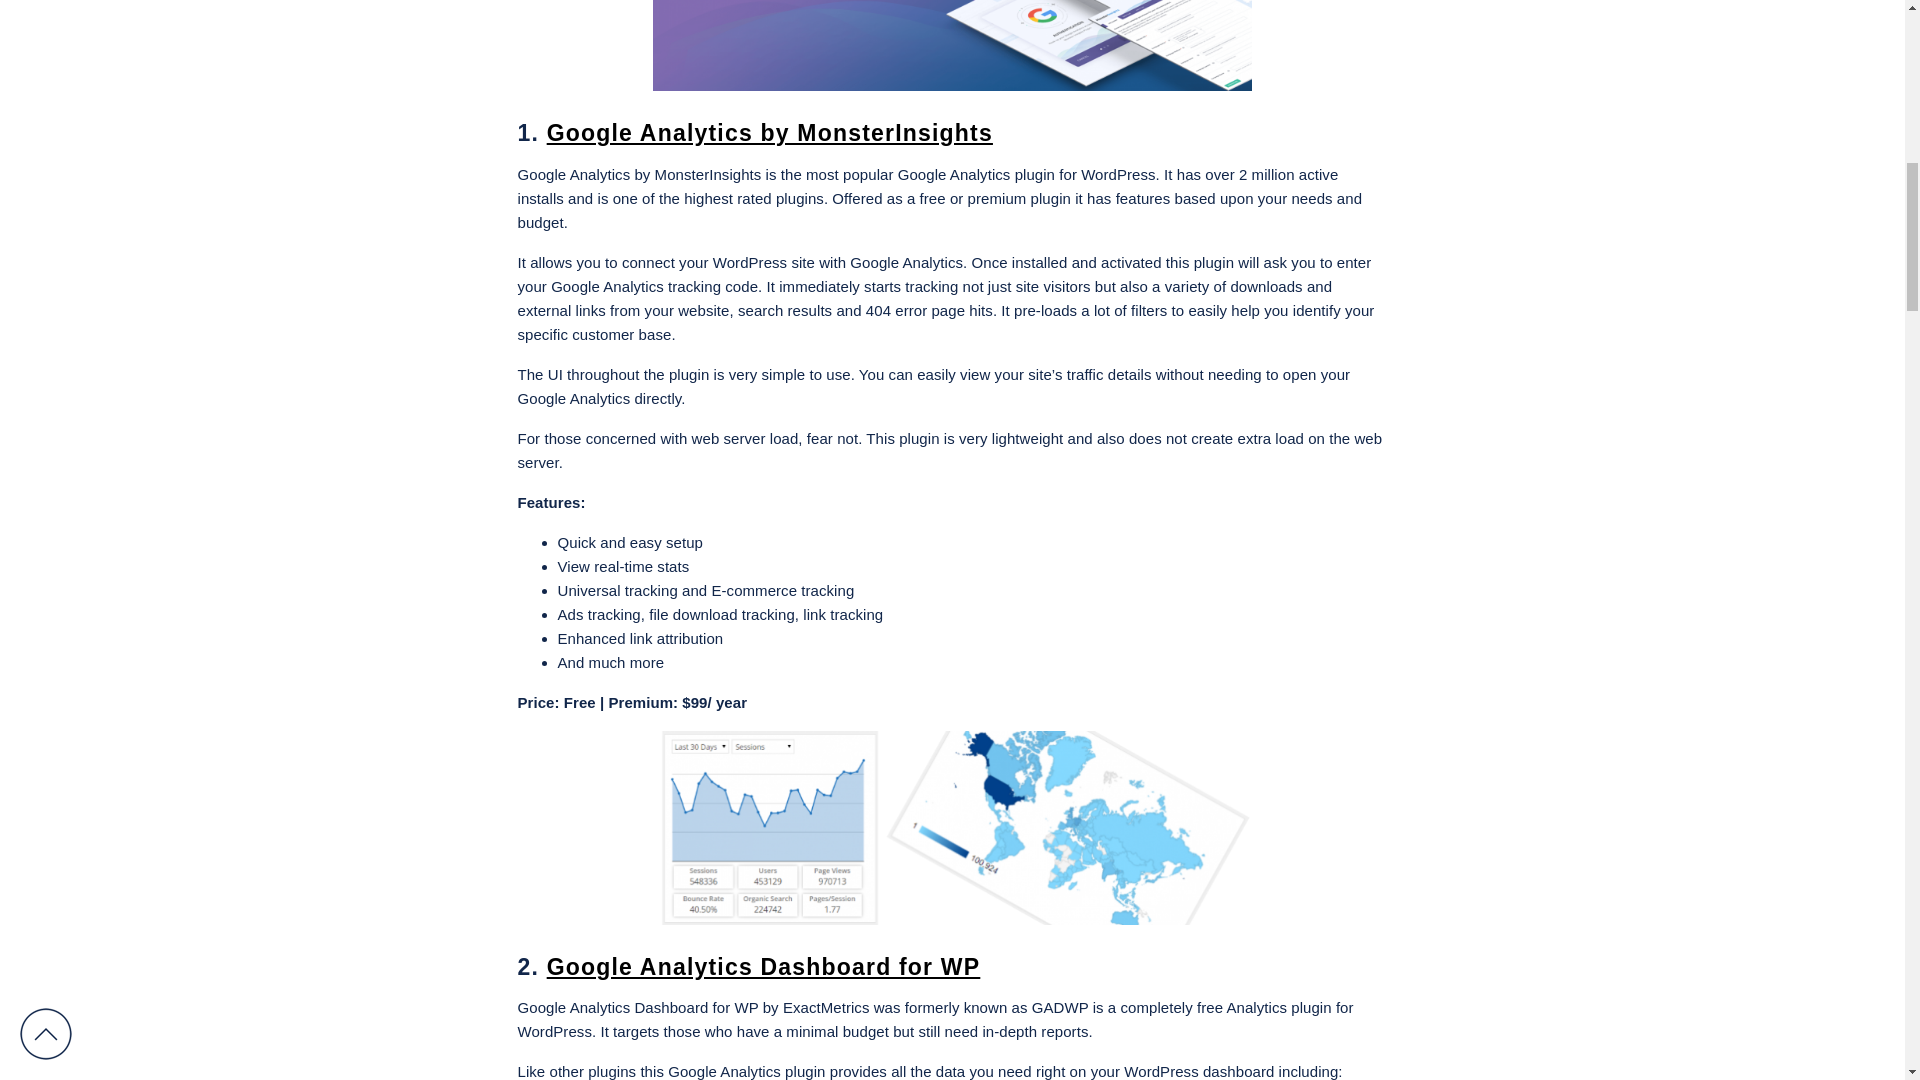 Image resolution: width=1920 pixels, height=1080 pixels. What do you see at coordinates (770, 132) in the screenshot?
I see `Google Analytics by MonsterInsights` at bounding box center [770, 132].